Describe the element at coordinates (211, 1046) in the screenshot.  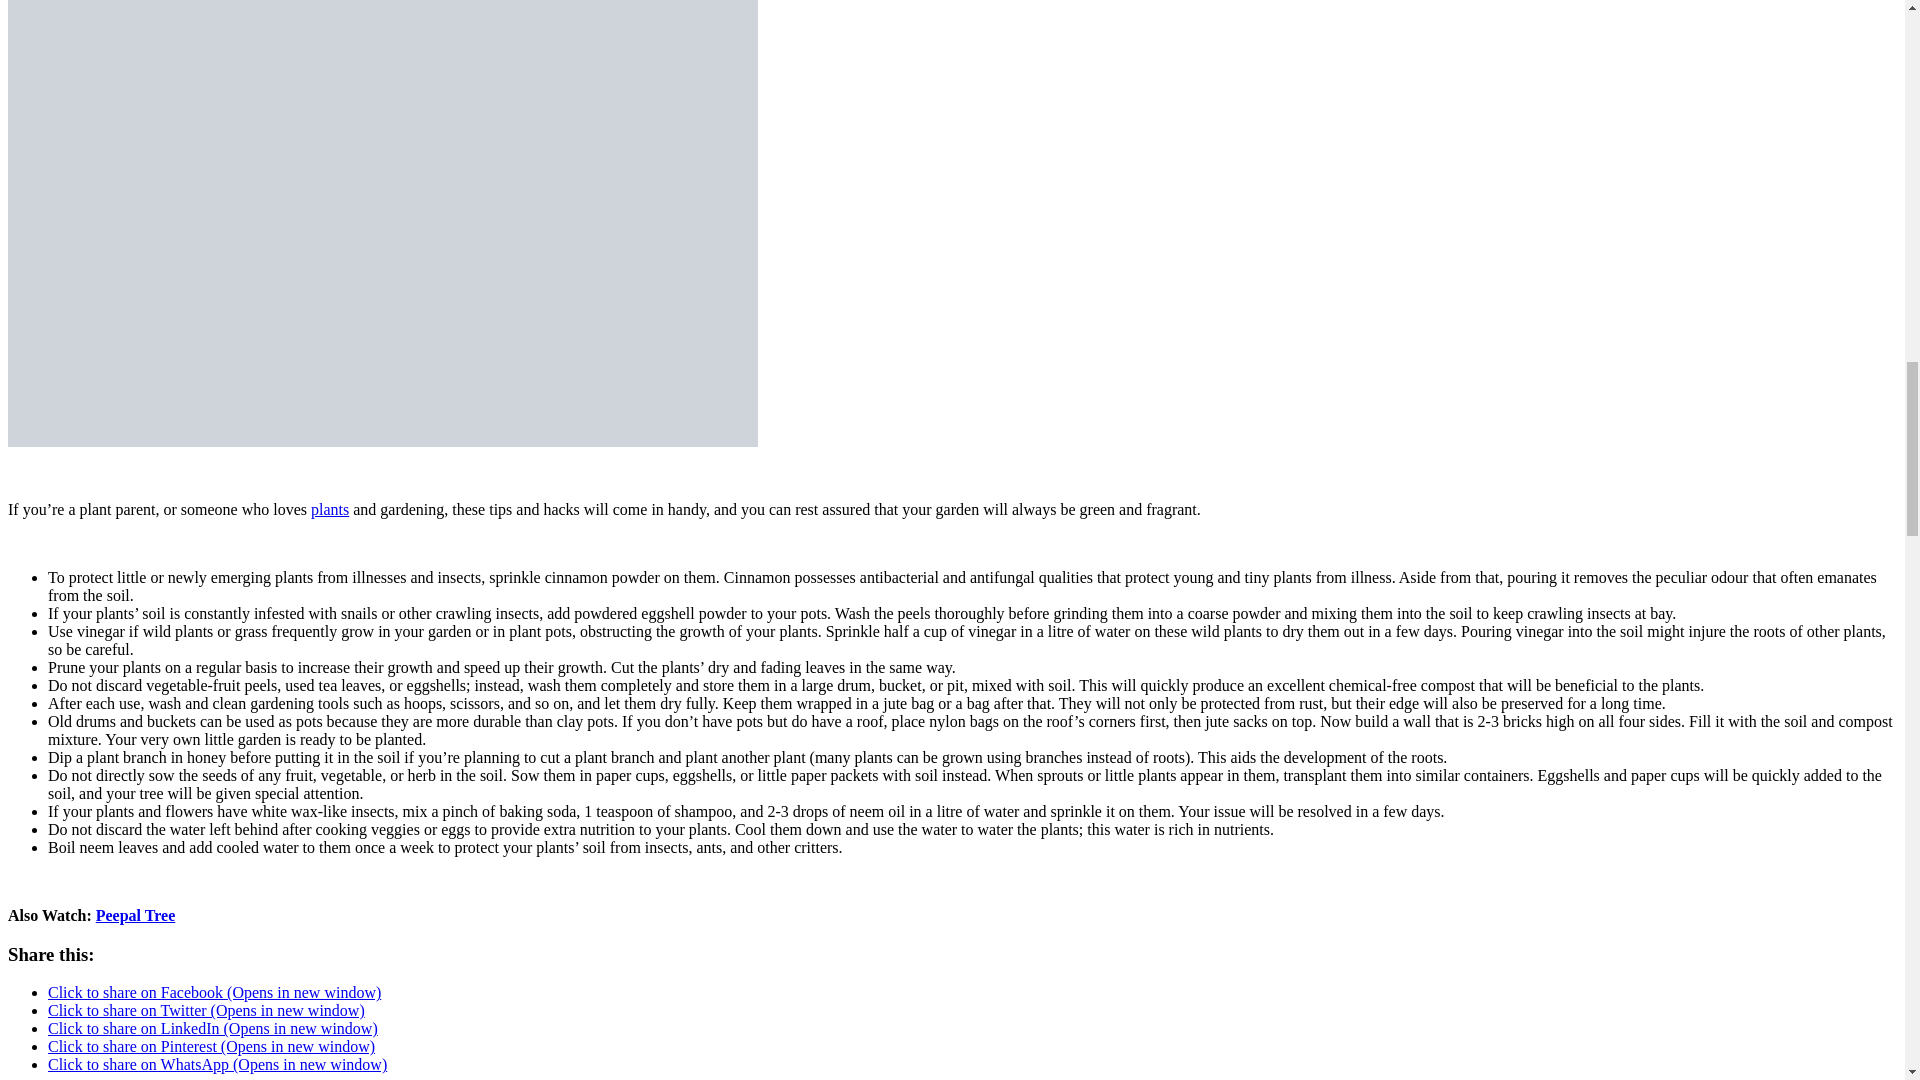
I see `Click to share on Pinterest` at that location.